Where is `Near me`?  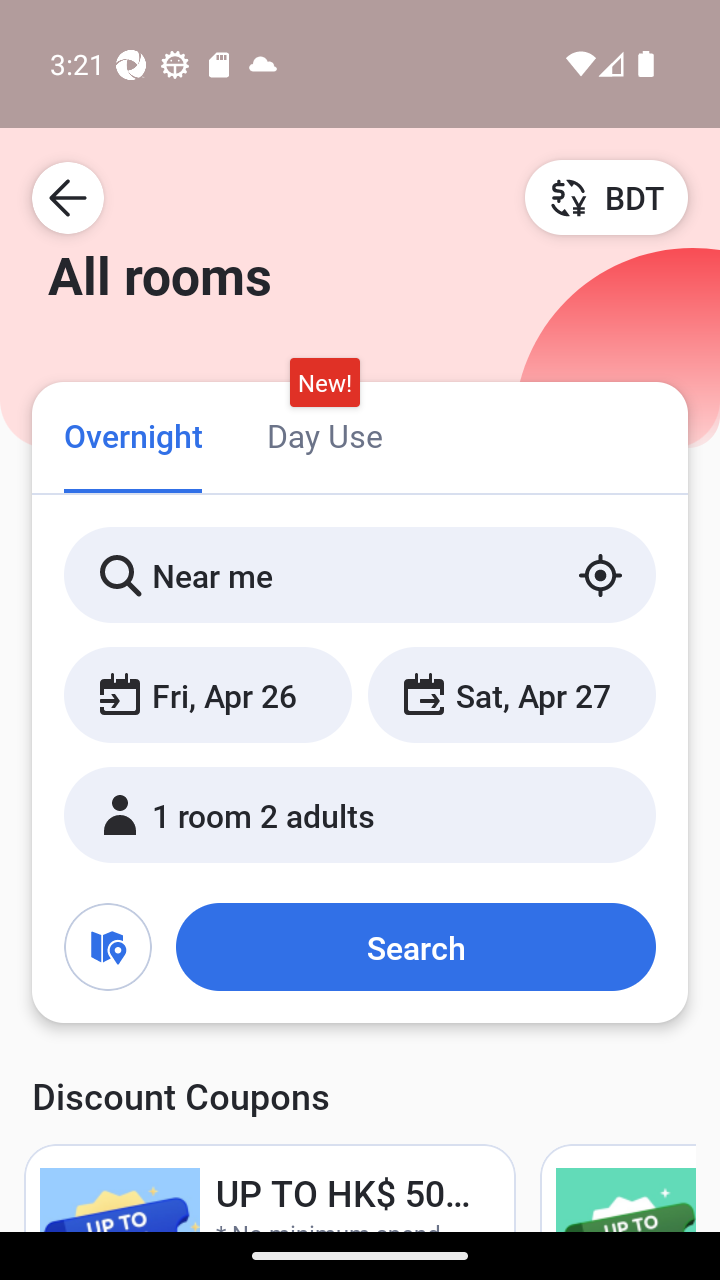 Near me is located at coordinates (360, 575).